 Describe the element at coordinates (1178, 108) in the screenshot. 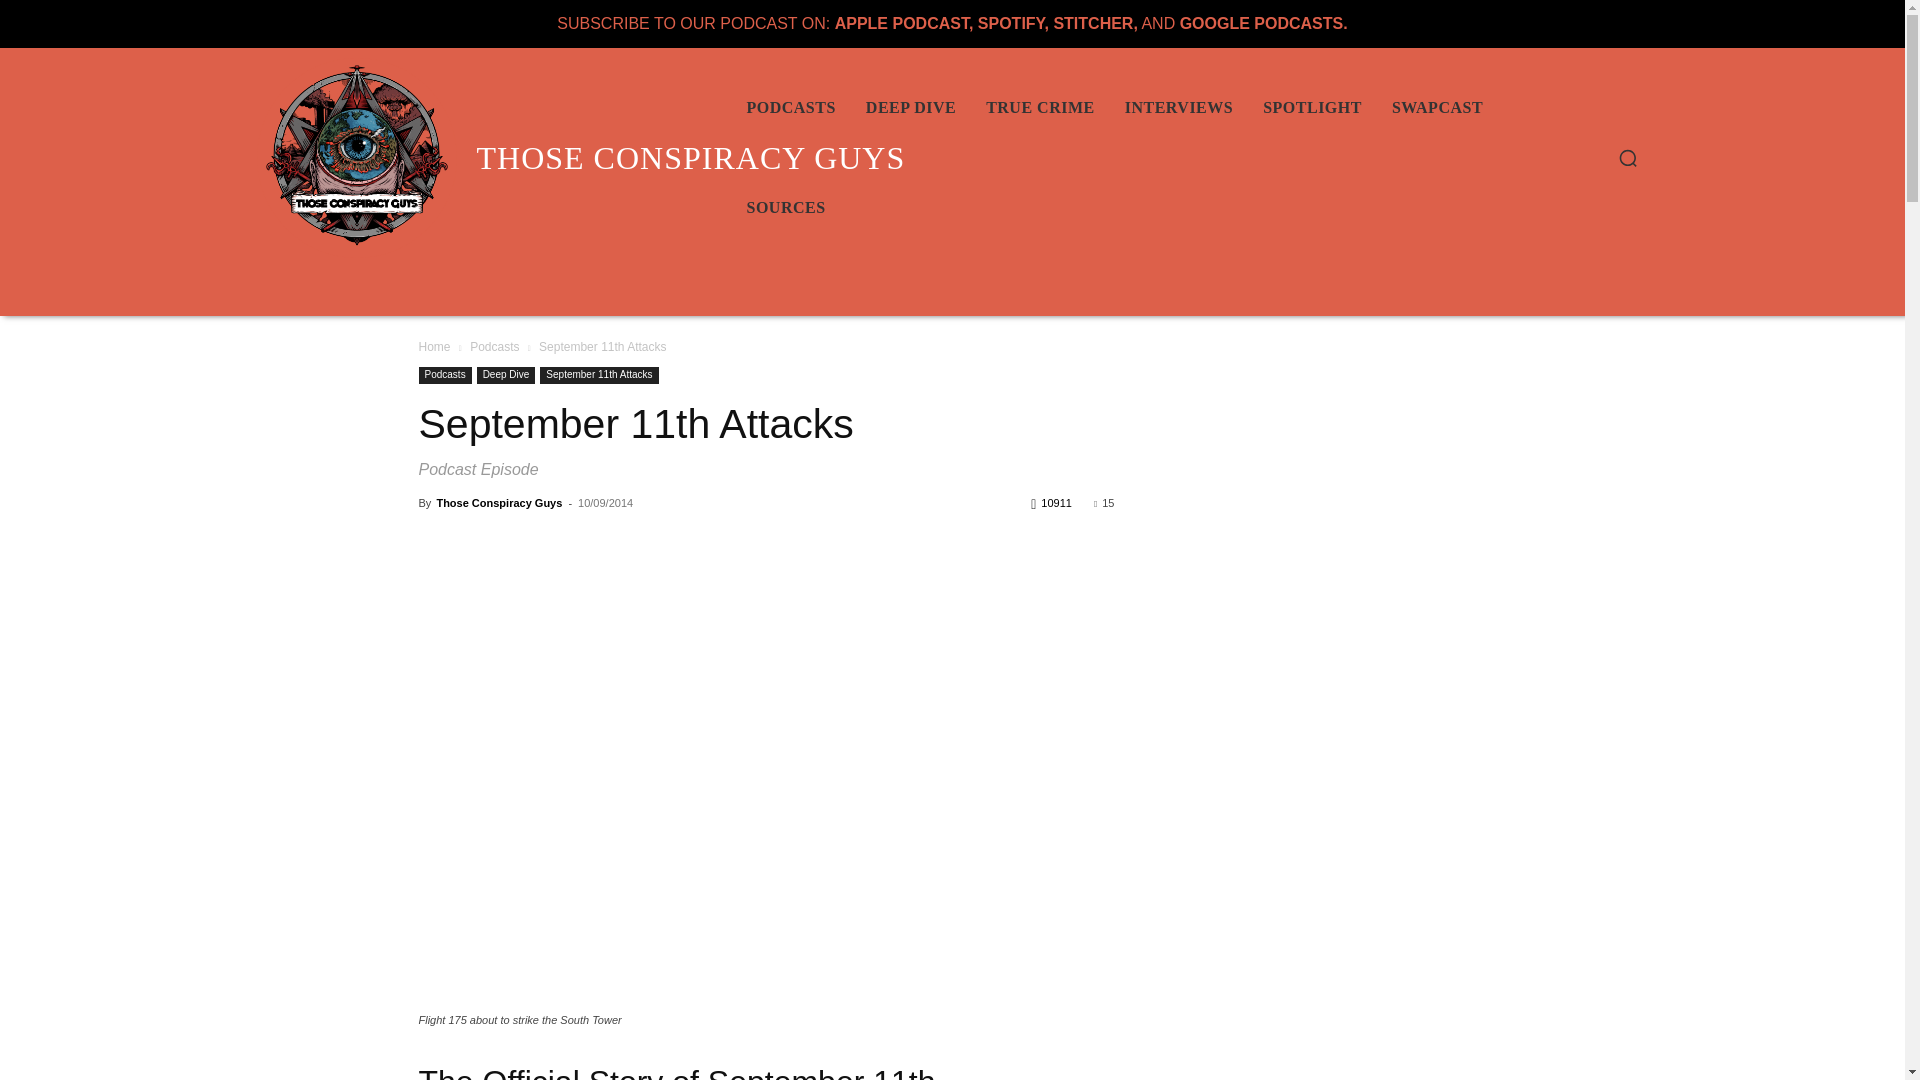

I see `INTERVIEWS` at that location.